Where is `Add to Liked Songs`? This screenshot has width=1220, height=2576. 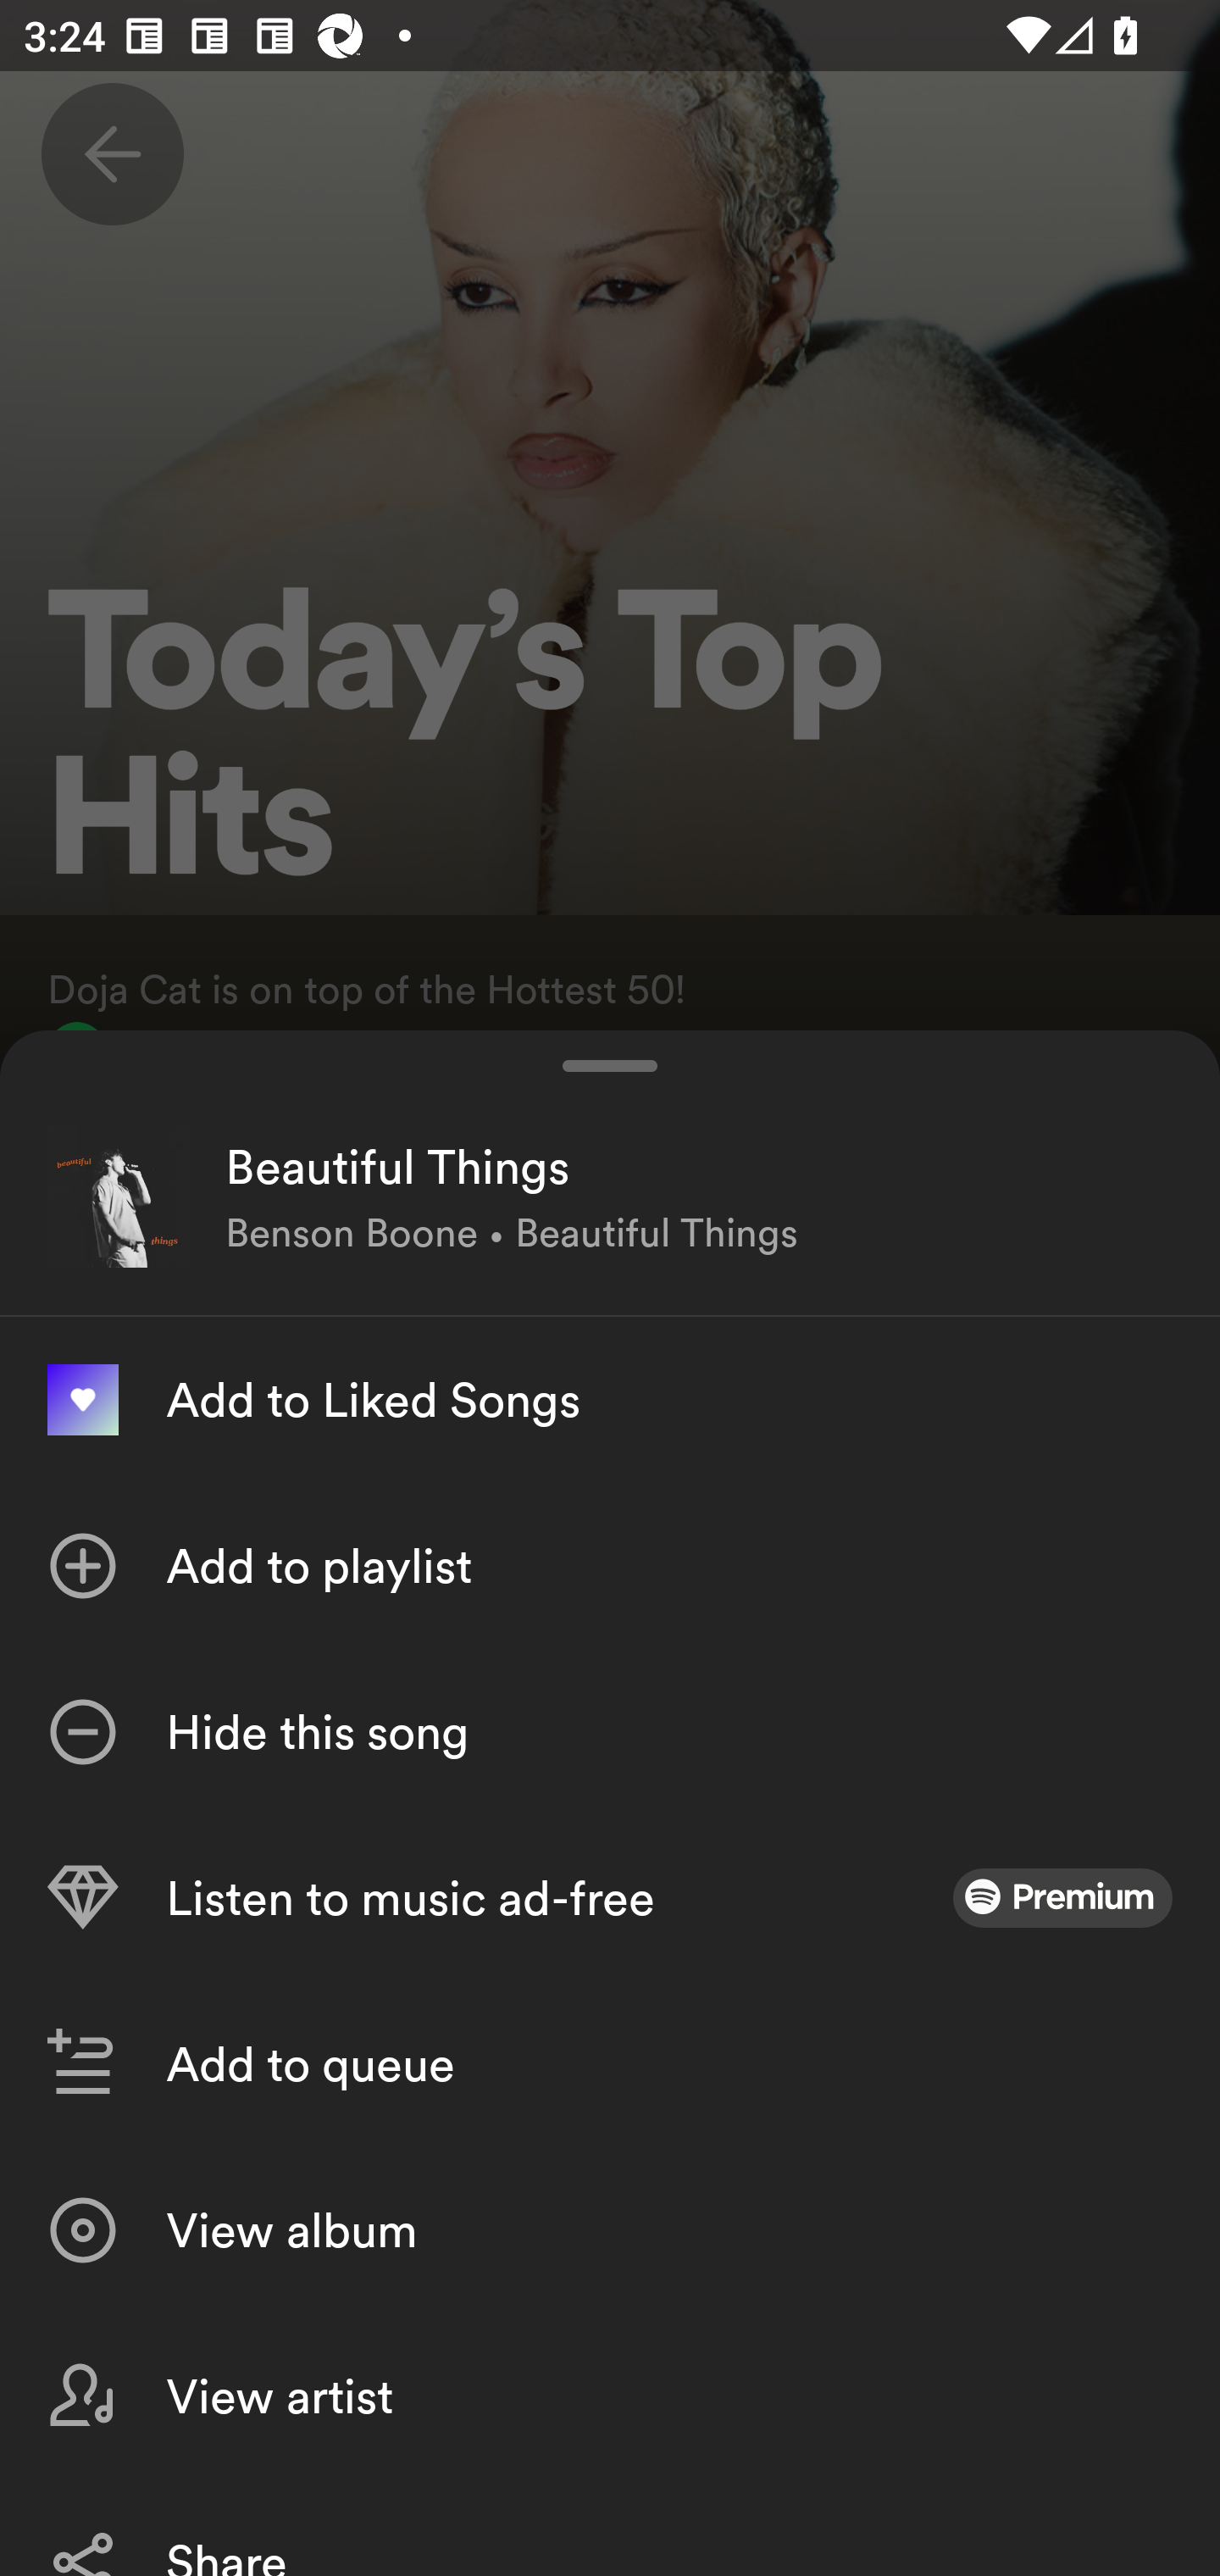 Add to Liked Songs is located at coordinates (610, 1400).